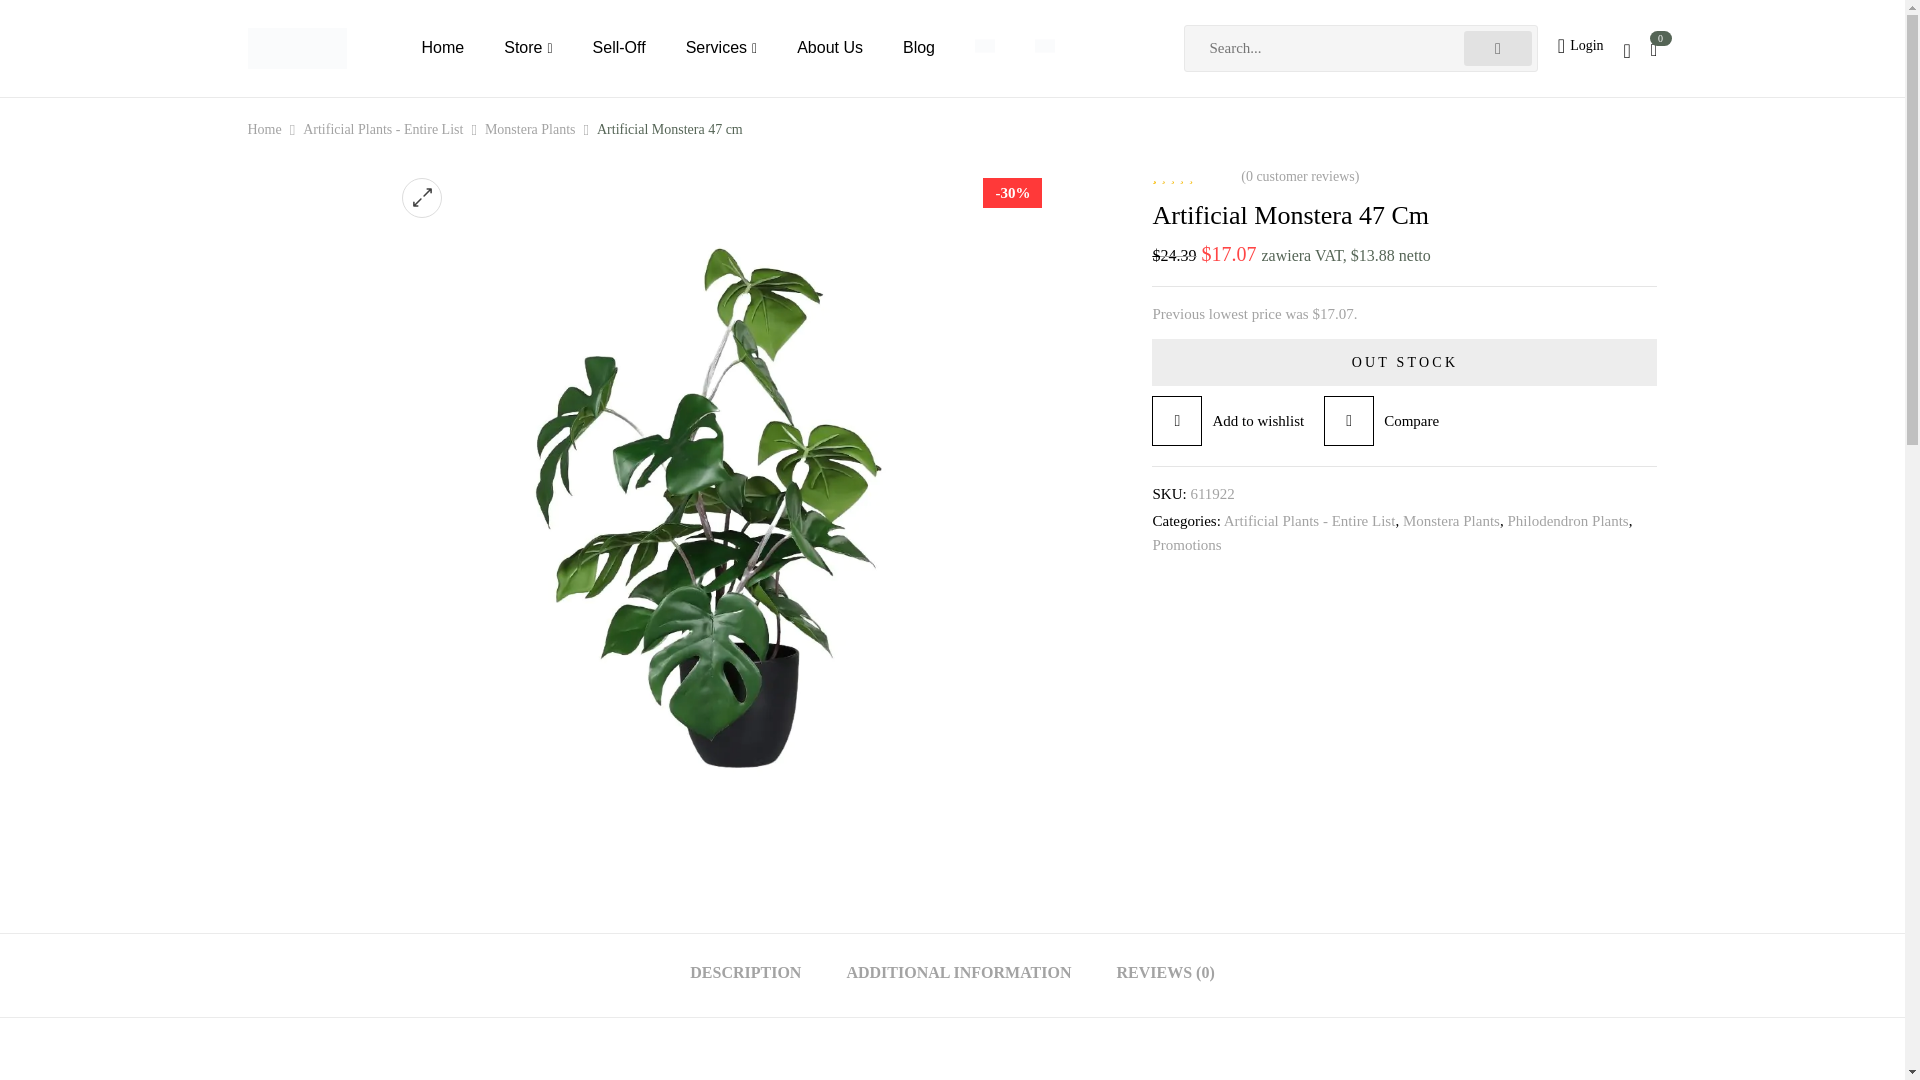 The image size is (1920, 1080). I want to click on Compare, so click(1381, 421).